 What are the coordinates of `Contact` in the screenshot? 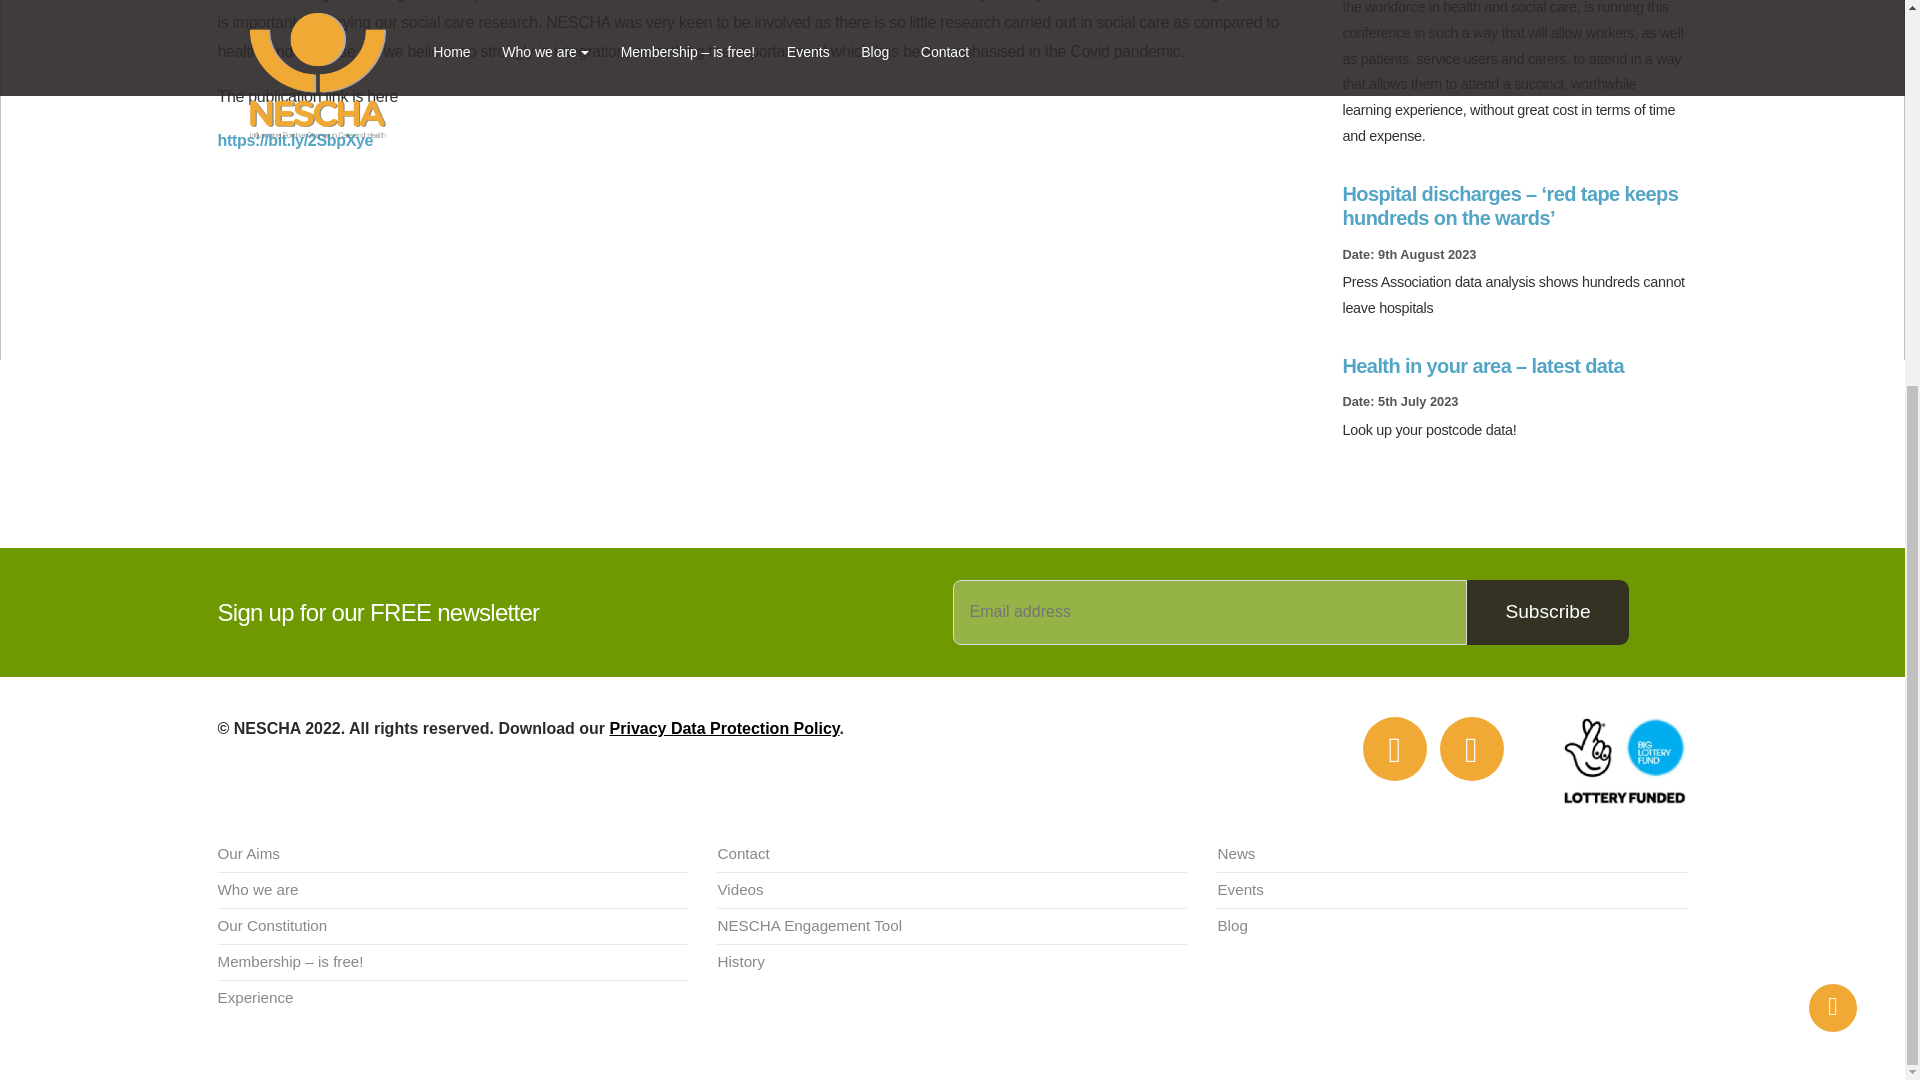 It's located at (951, 854).